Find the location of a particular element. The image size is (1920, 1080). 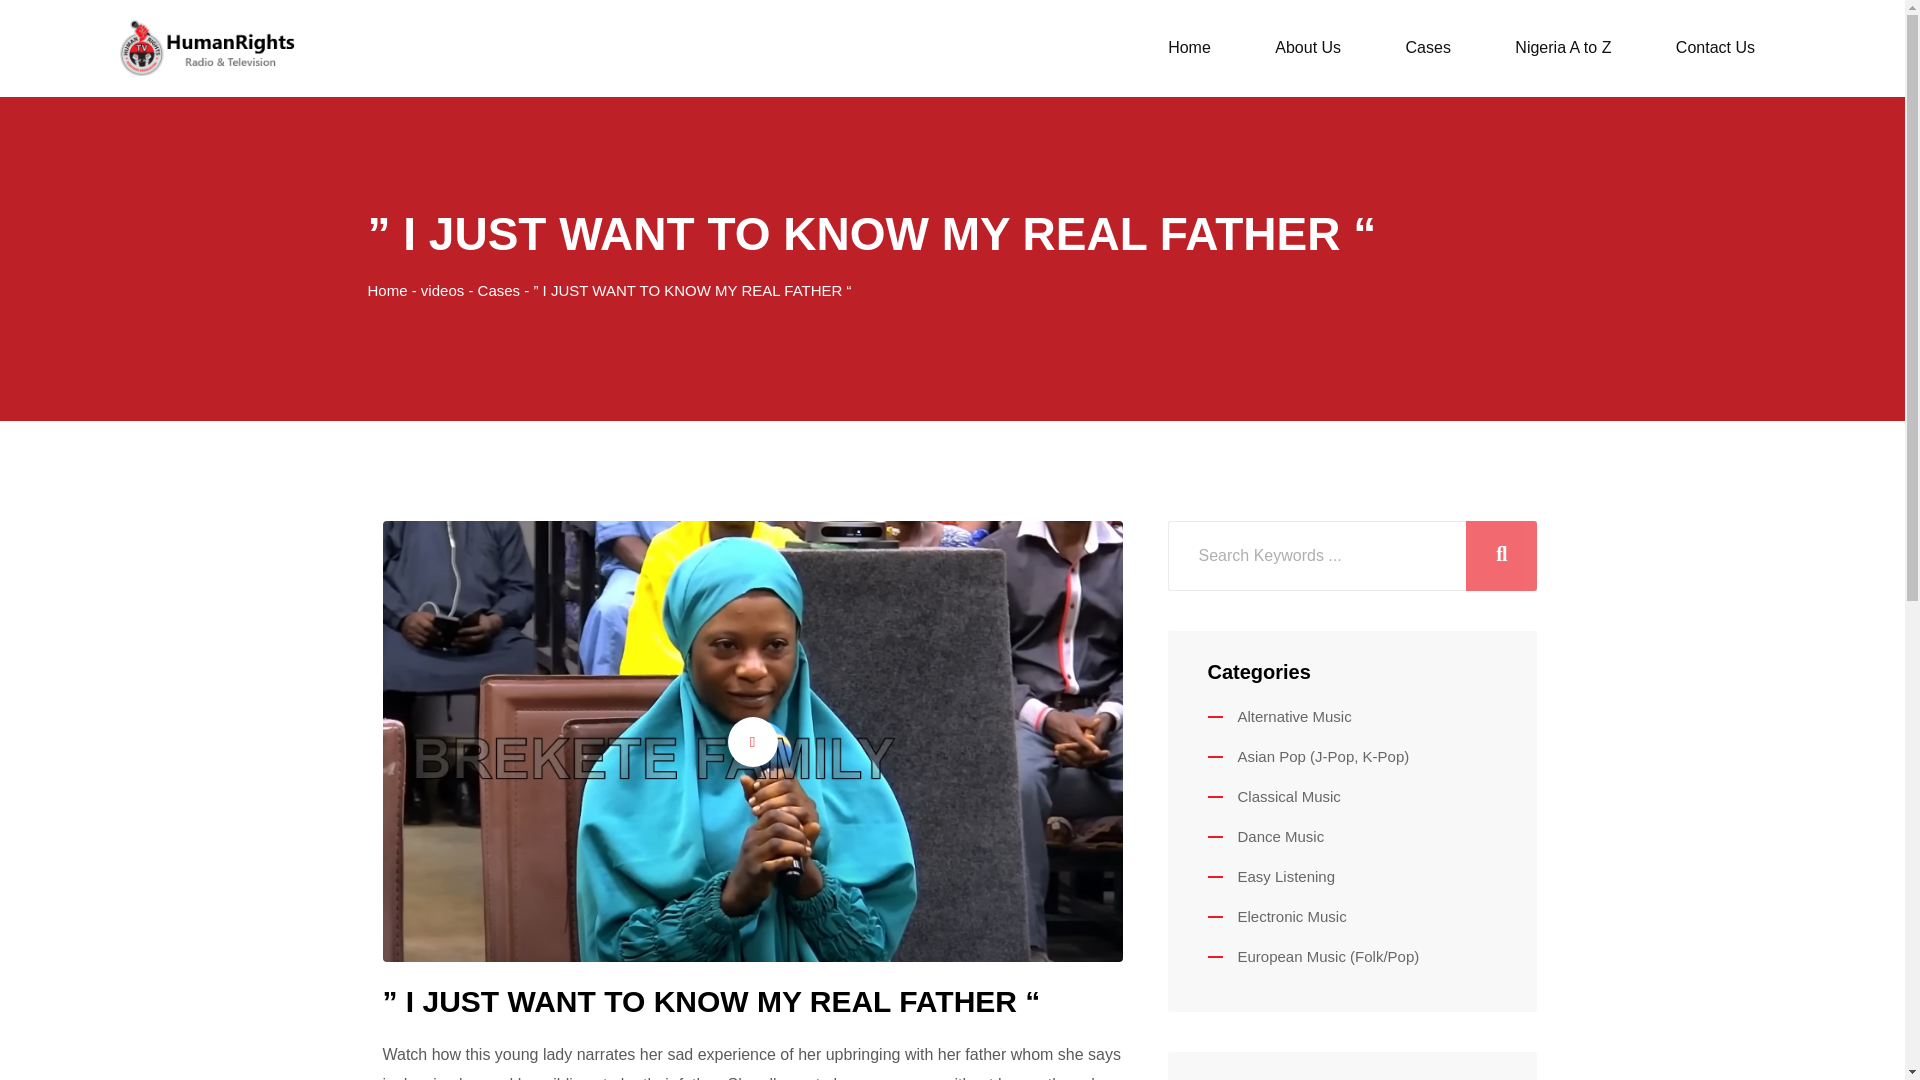

Go to videos. is located at coordinates (442, 290).